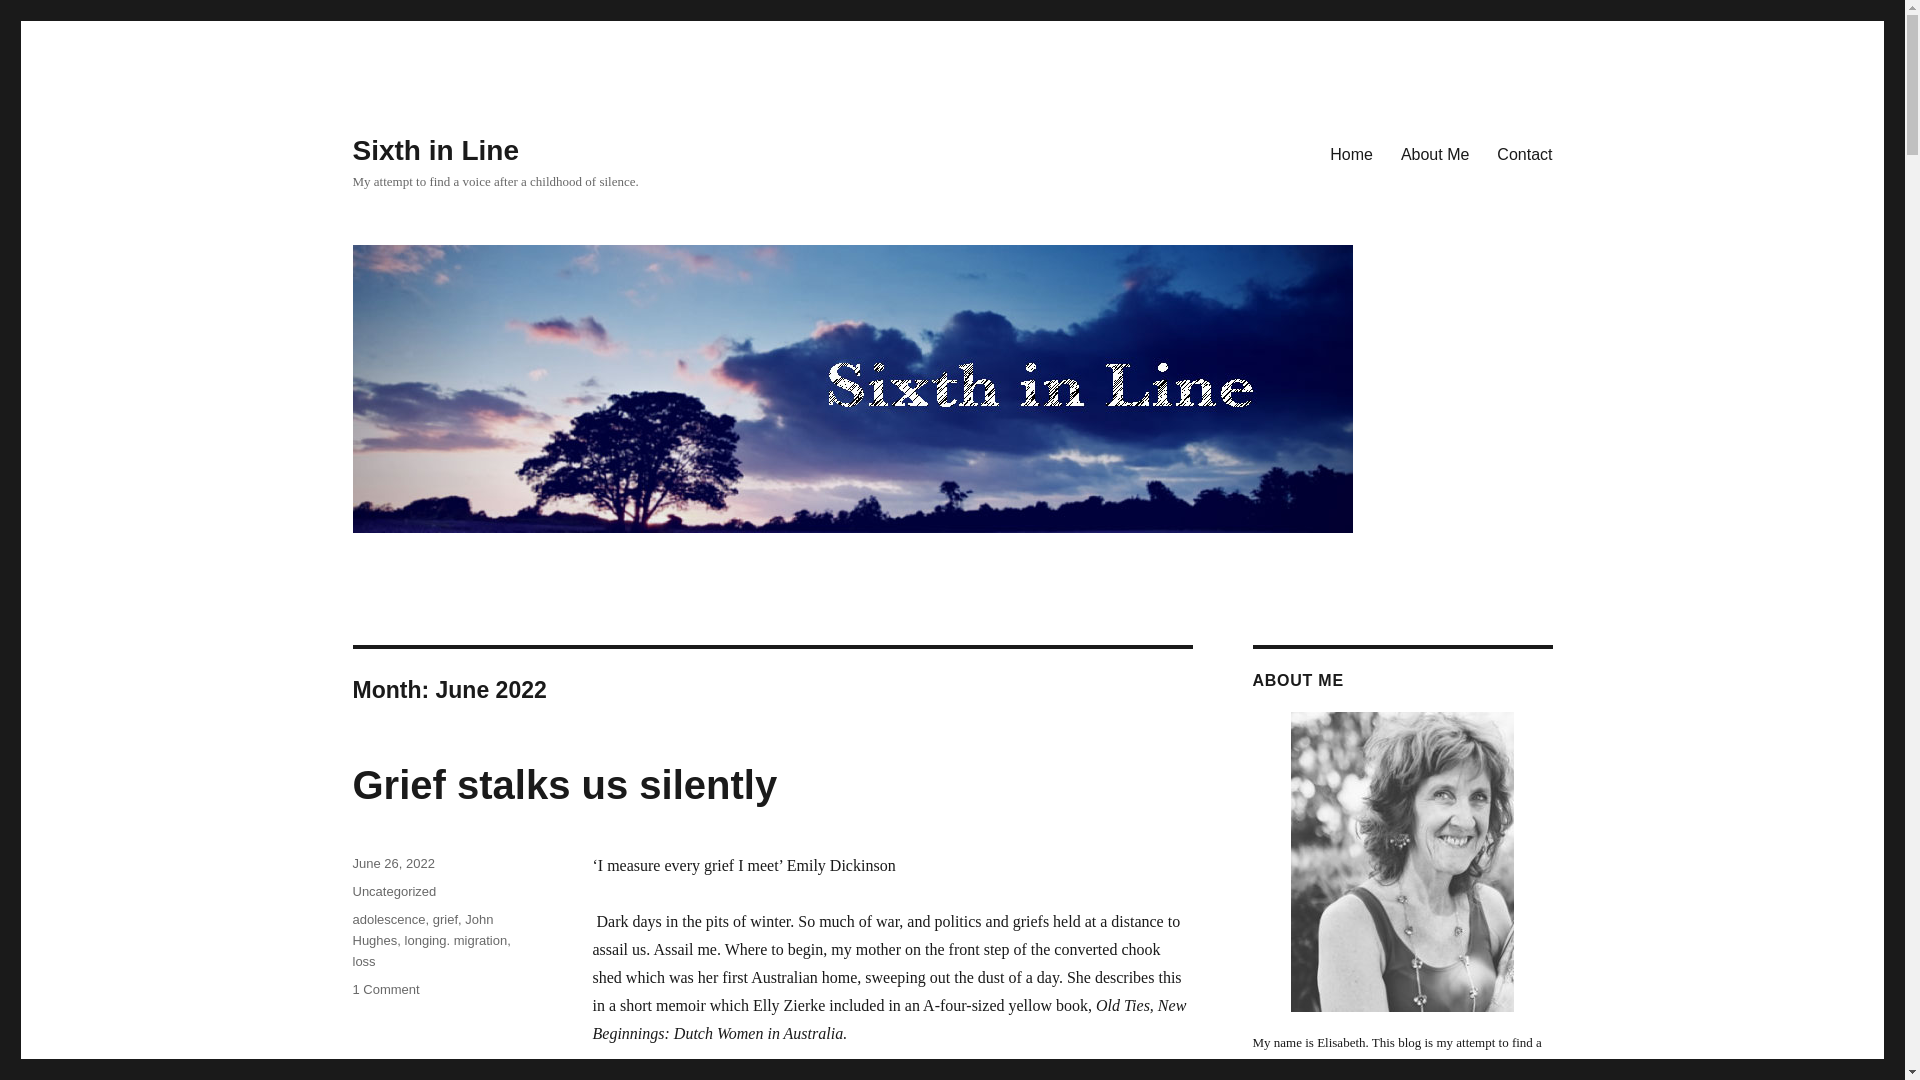 Image resolution: width=1920 pixels, height=1080 pixels. Describe the element at coordinates (384, 988) in the screenshot. I see `Home` at that location.